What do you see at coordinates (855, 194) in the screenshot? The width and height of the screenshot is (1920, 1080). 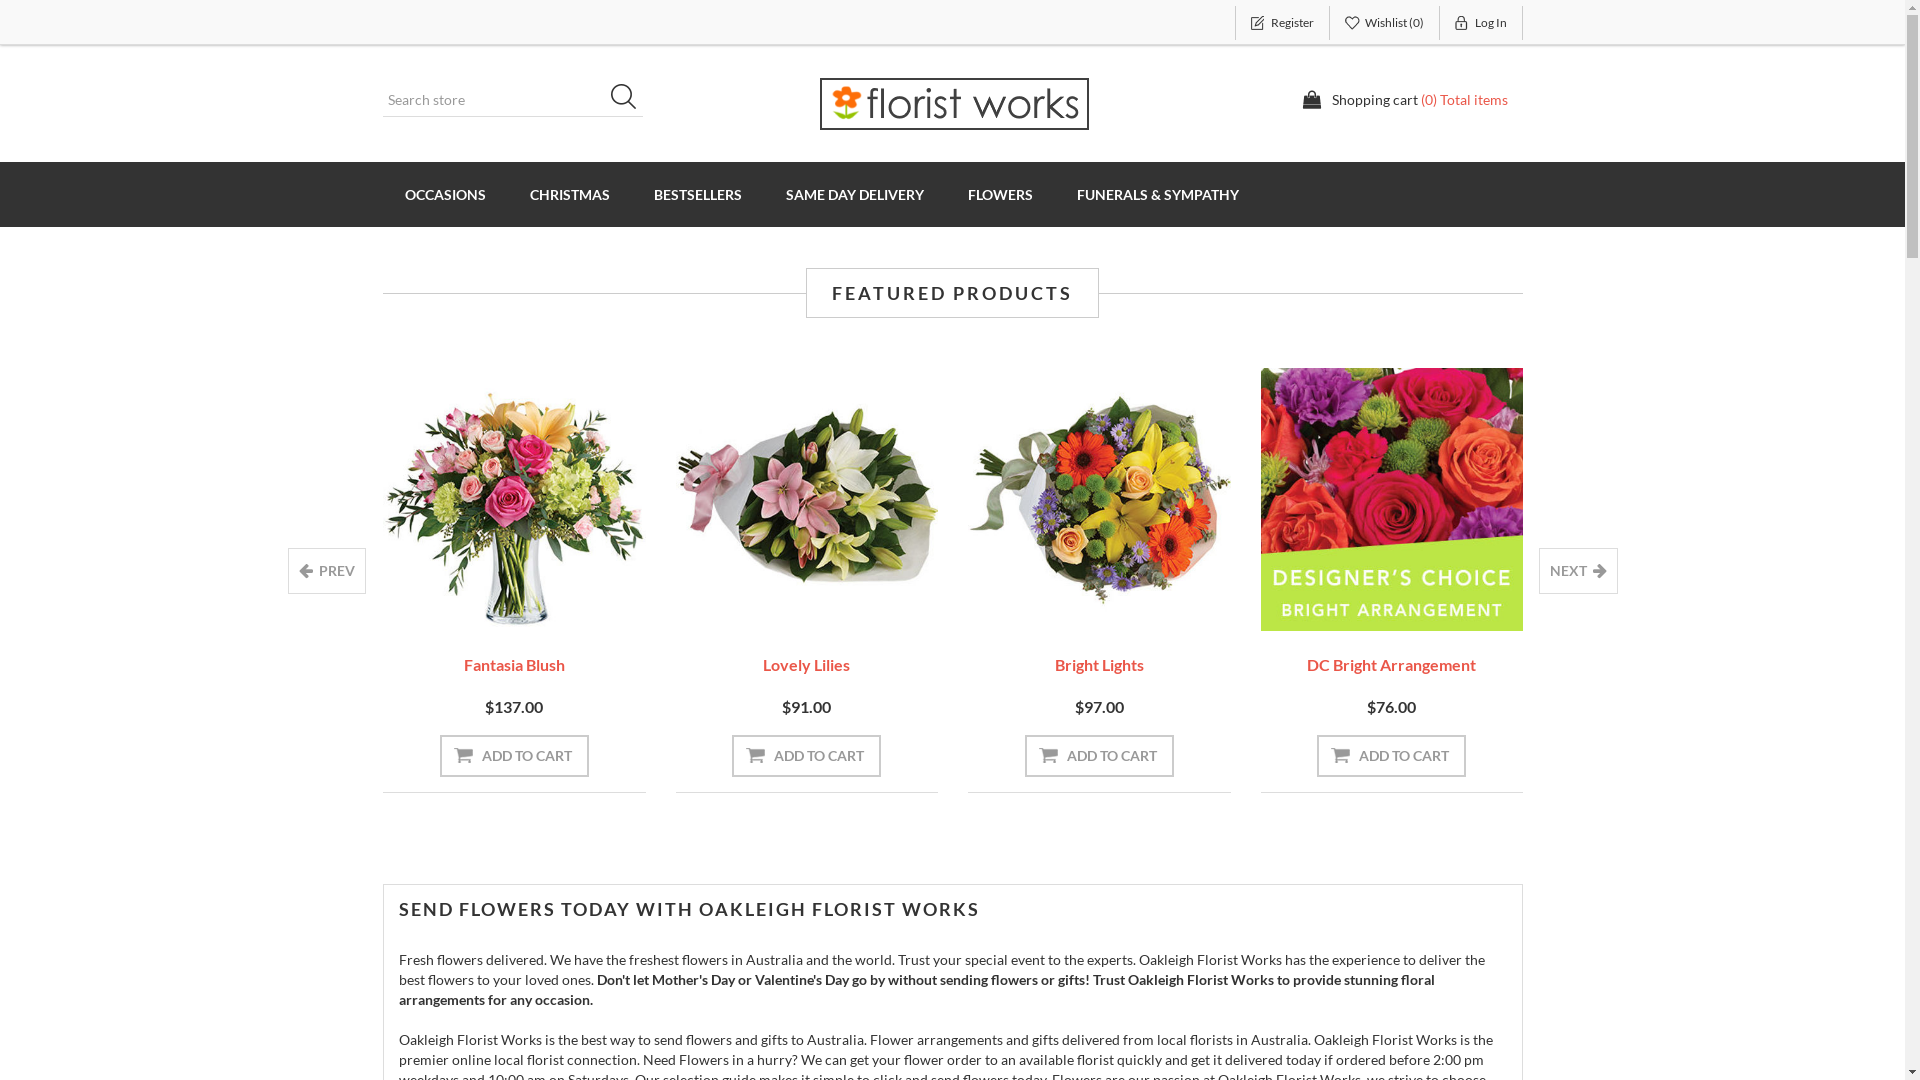 I see `SAME DAY DELIVERY` at bounding box center [855, 194].